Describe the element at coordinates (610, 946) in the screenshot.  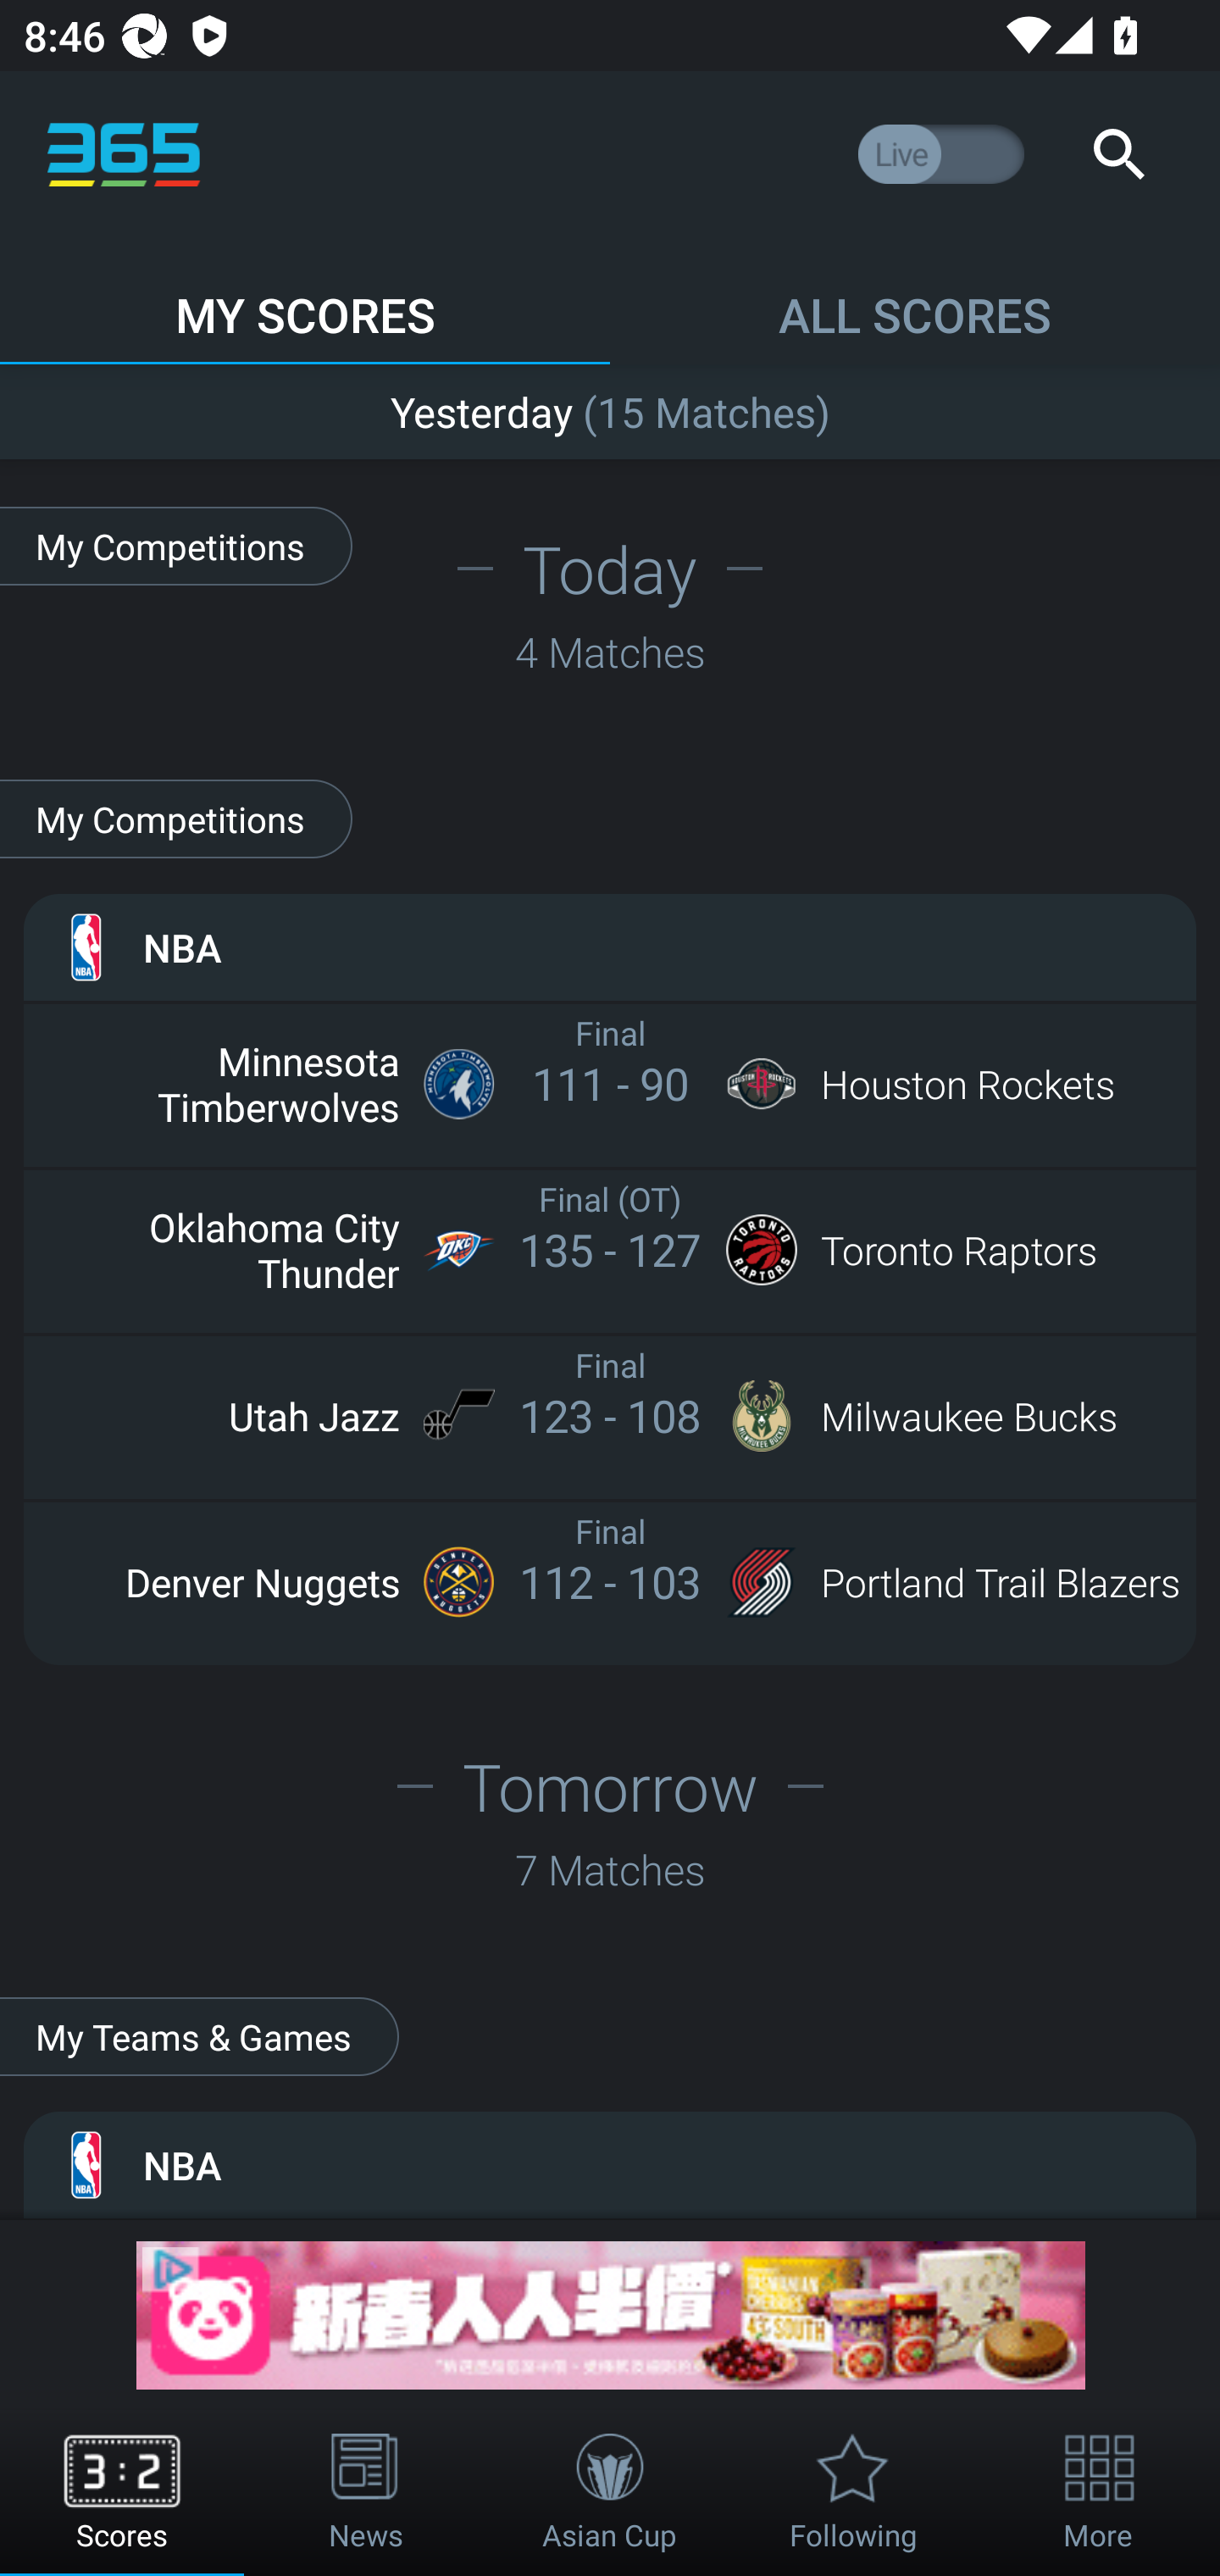
I see `NBA` at that location.